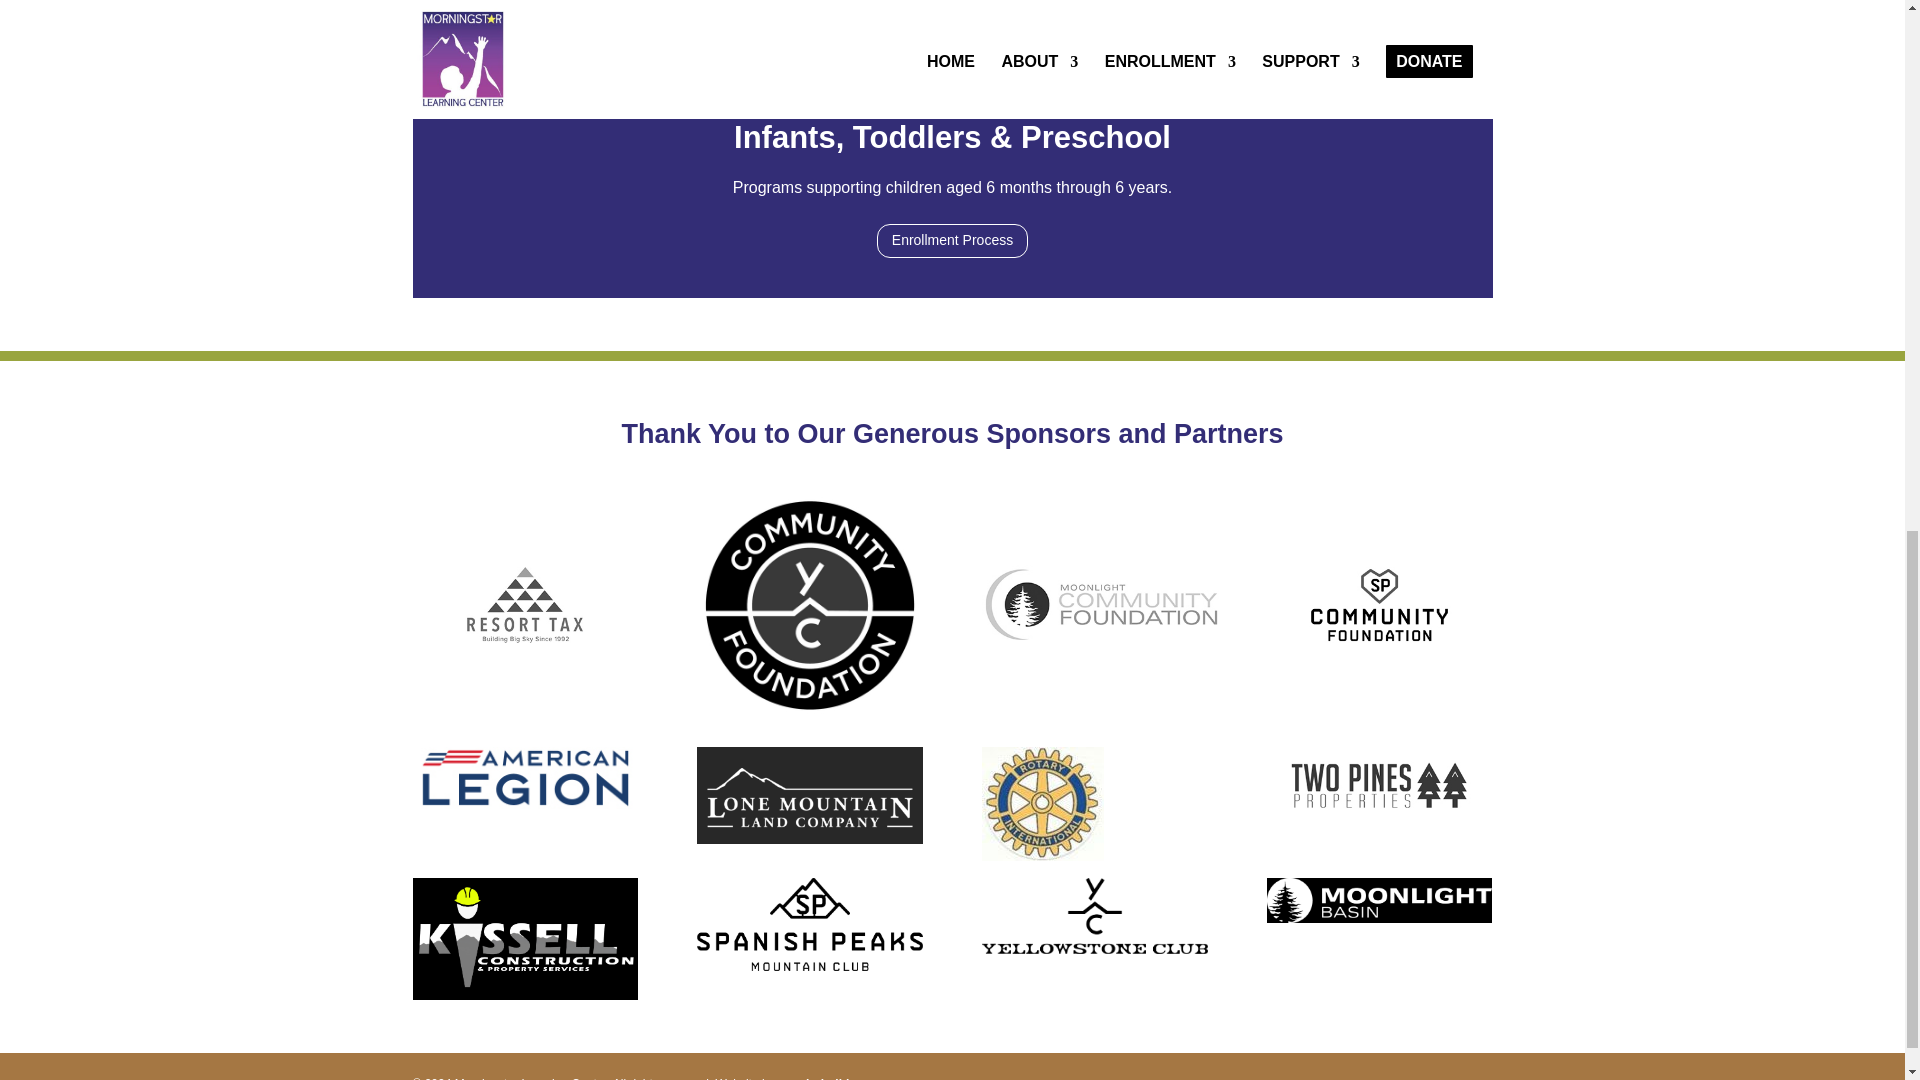 Image resolution: width=1920 pixels, height=1080 pixels. Describe the element at coordinates (808, 924) in the screenshot. I see `Spanish Peaks Black` at that location.